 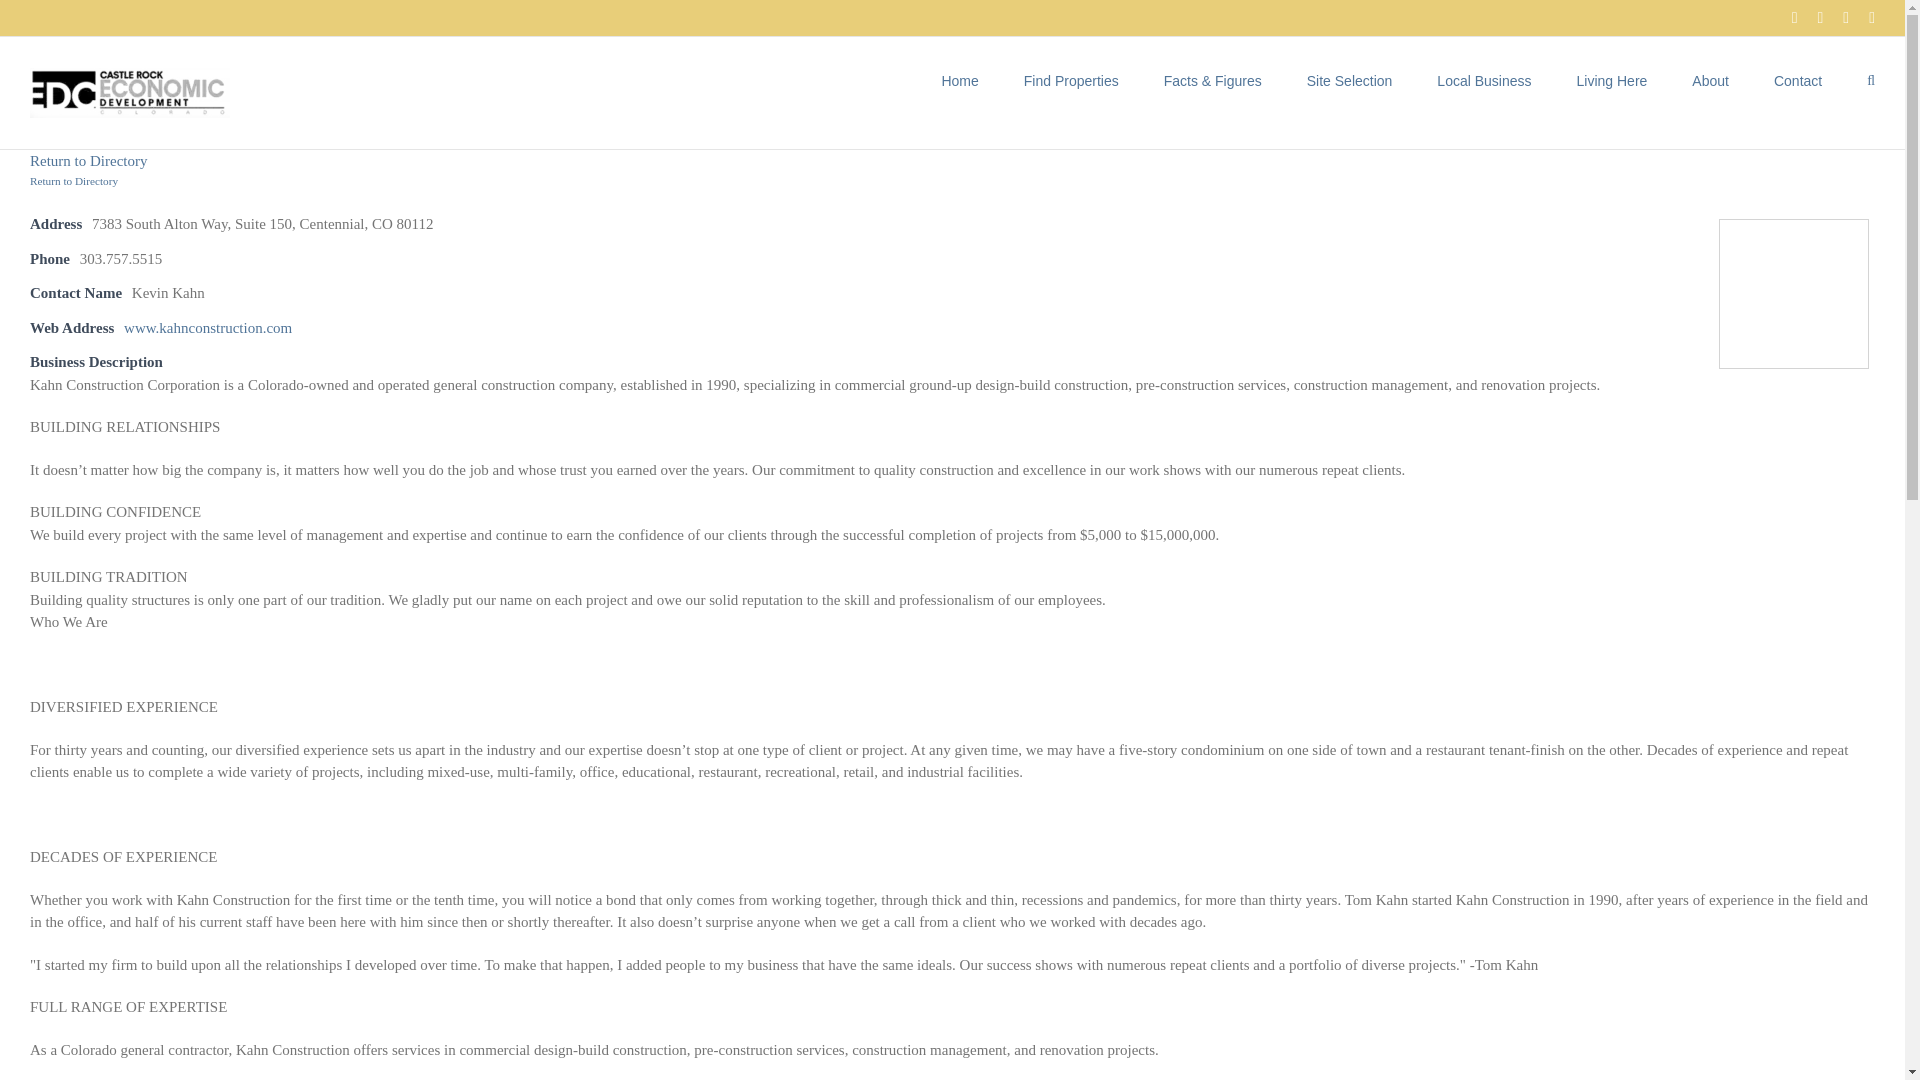 What do you see at coordinates (1350, 78) in the screenshot?
I see `Site Selection` at bounding box center [1350, 78].